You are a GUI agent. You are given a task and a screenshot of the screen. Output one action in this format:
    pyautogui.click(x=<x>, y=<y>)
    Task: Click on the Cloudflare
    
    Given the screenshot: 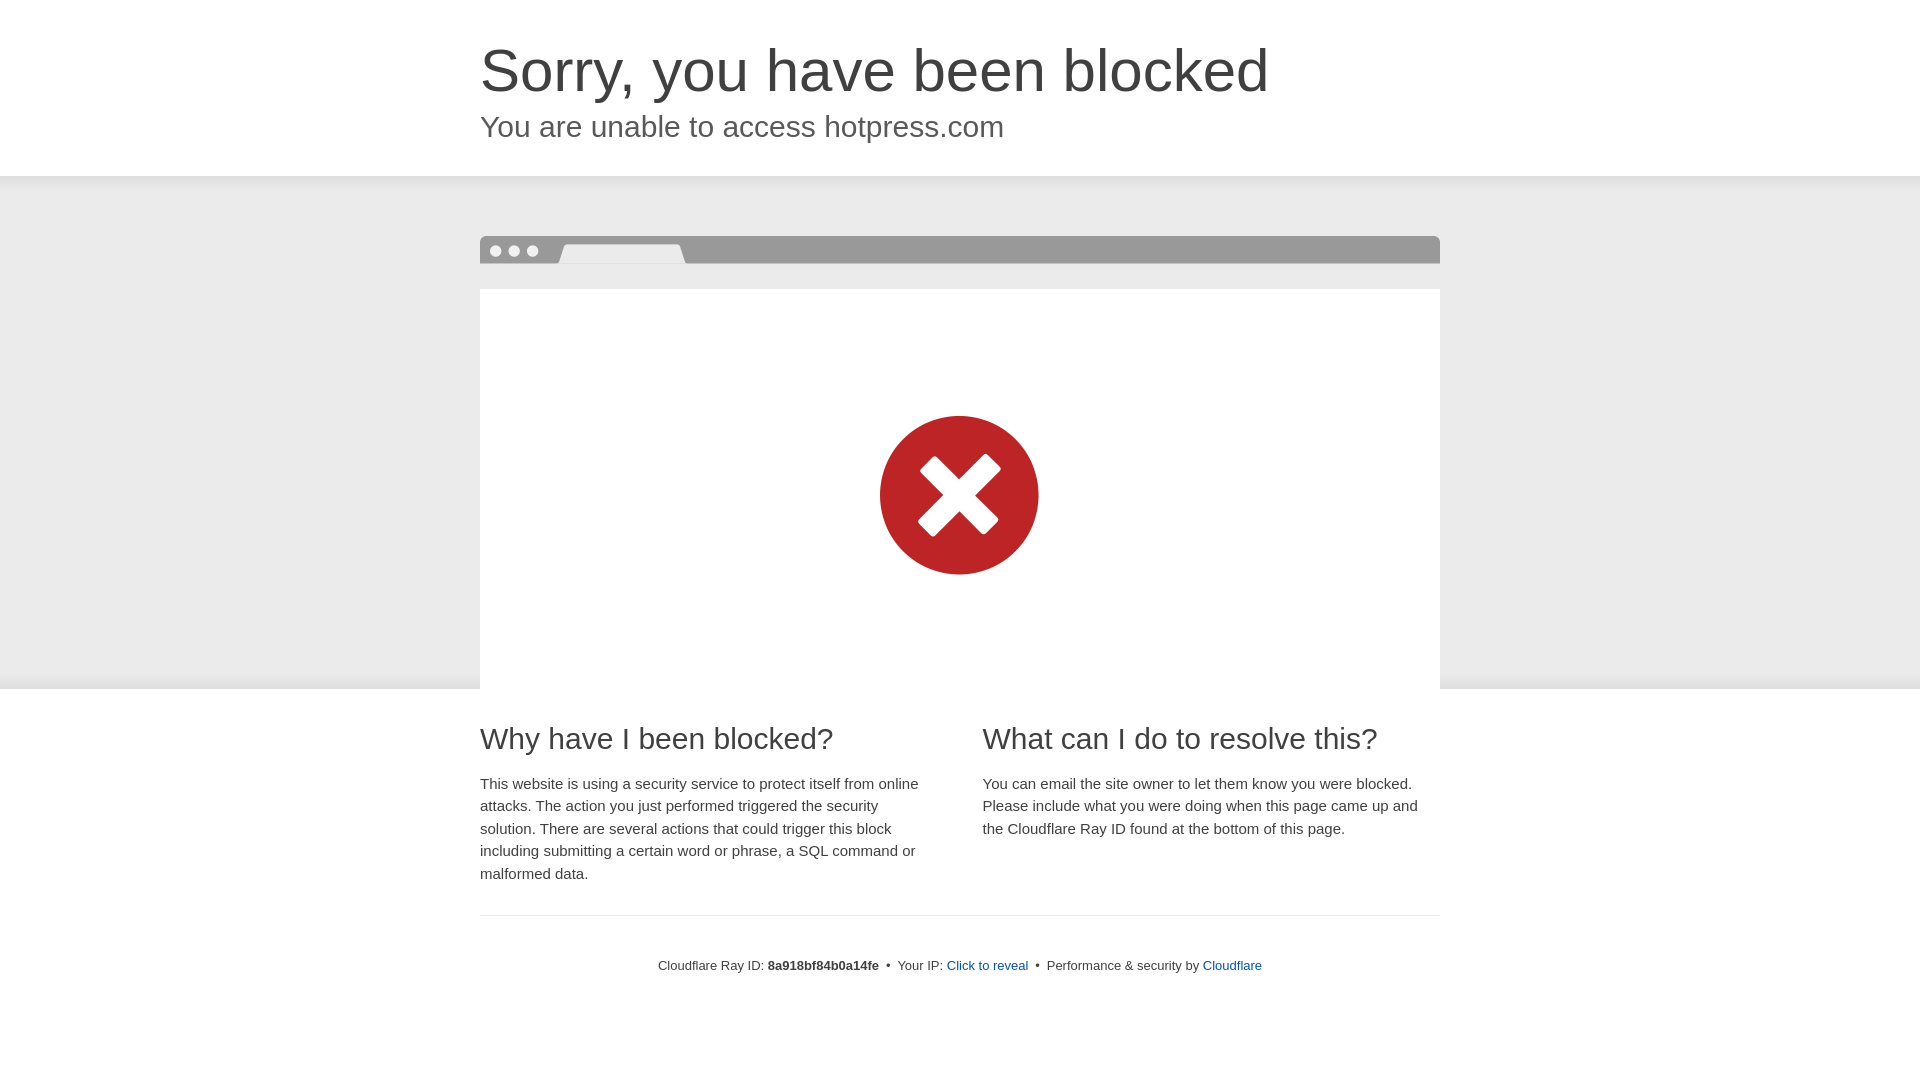 What is the action you would take?
    pyautogui.click(x=1232, y=965)
    